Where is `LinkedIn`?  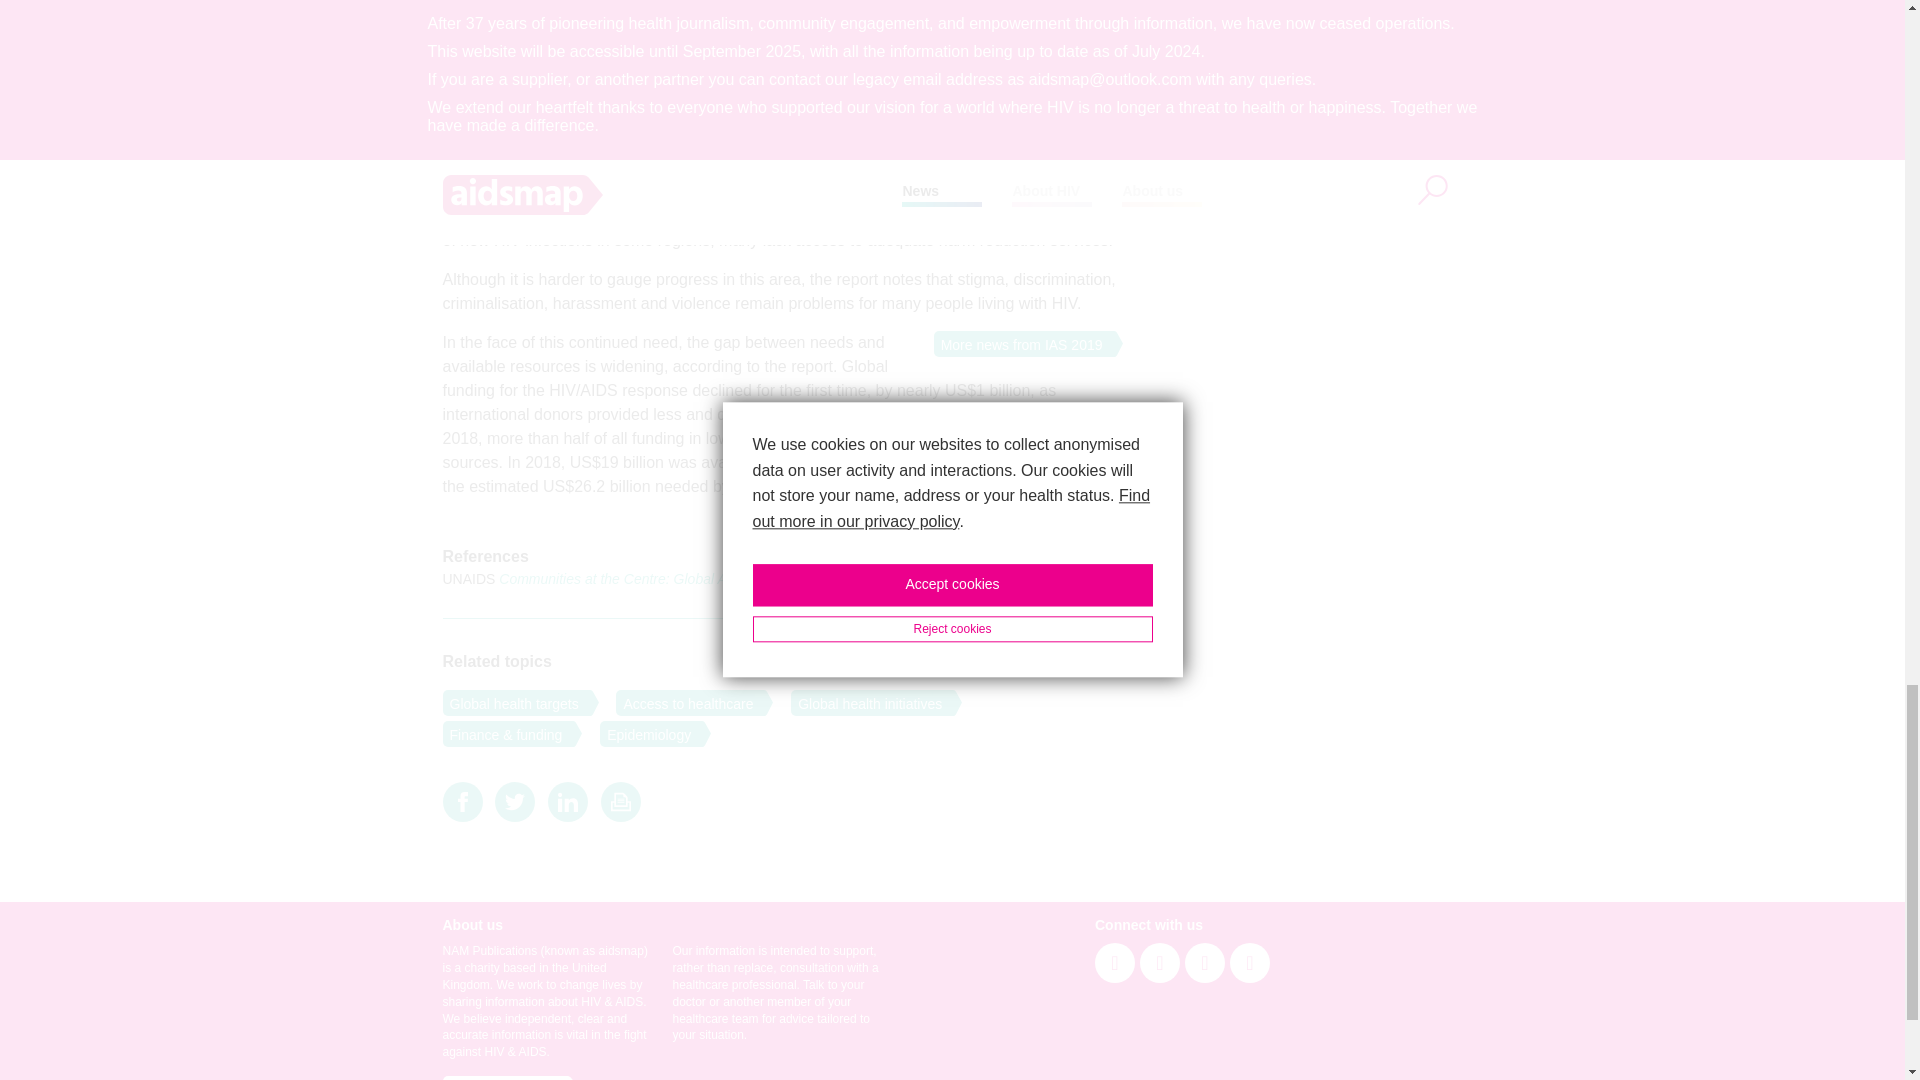 LinkedIn is located at coordinates (567, 802).